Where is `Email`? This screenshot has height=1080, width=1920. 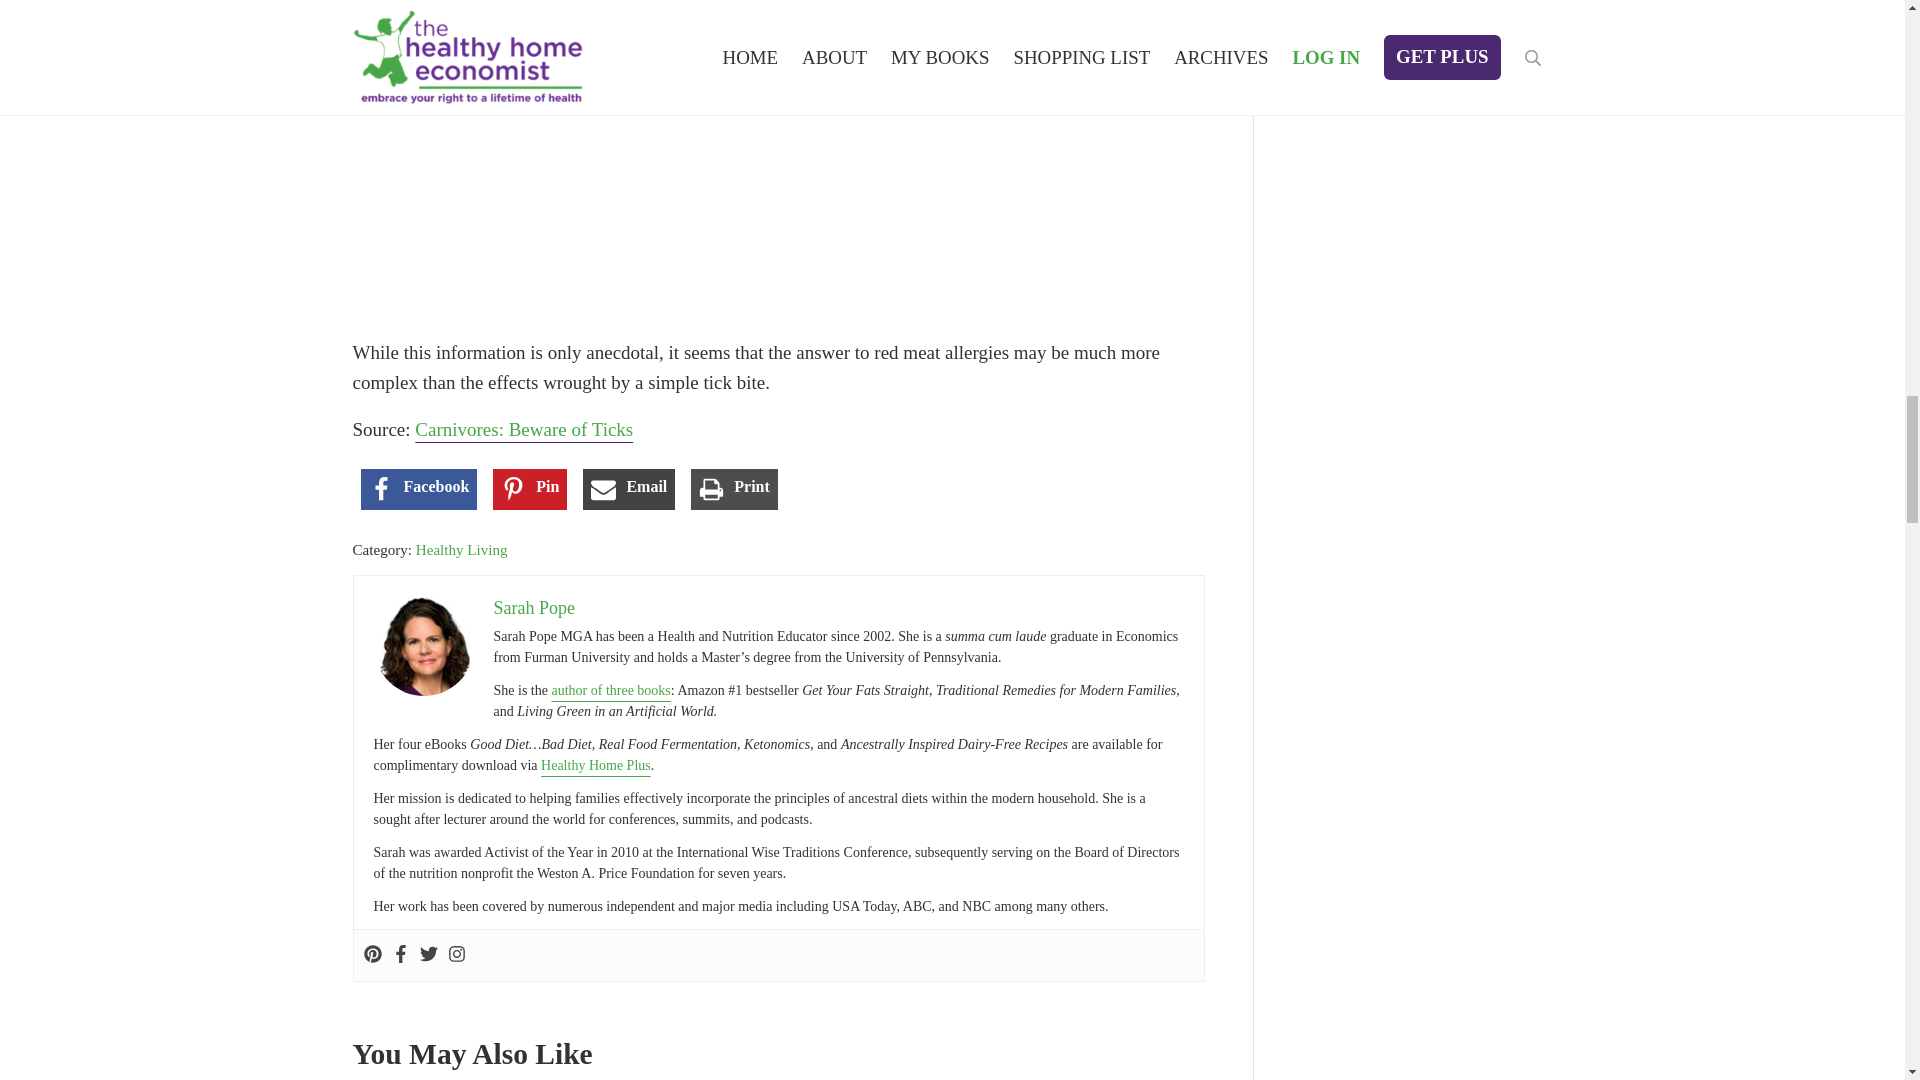
Email is located at coordinates (629, 488).